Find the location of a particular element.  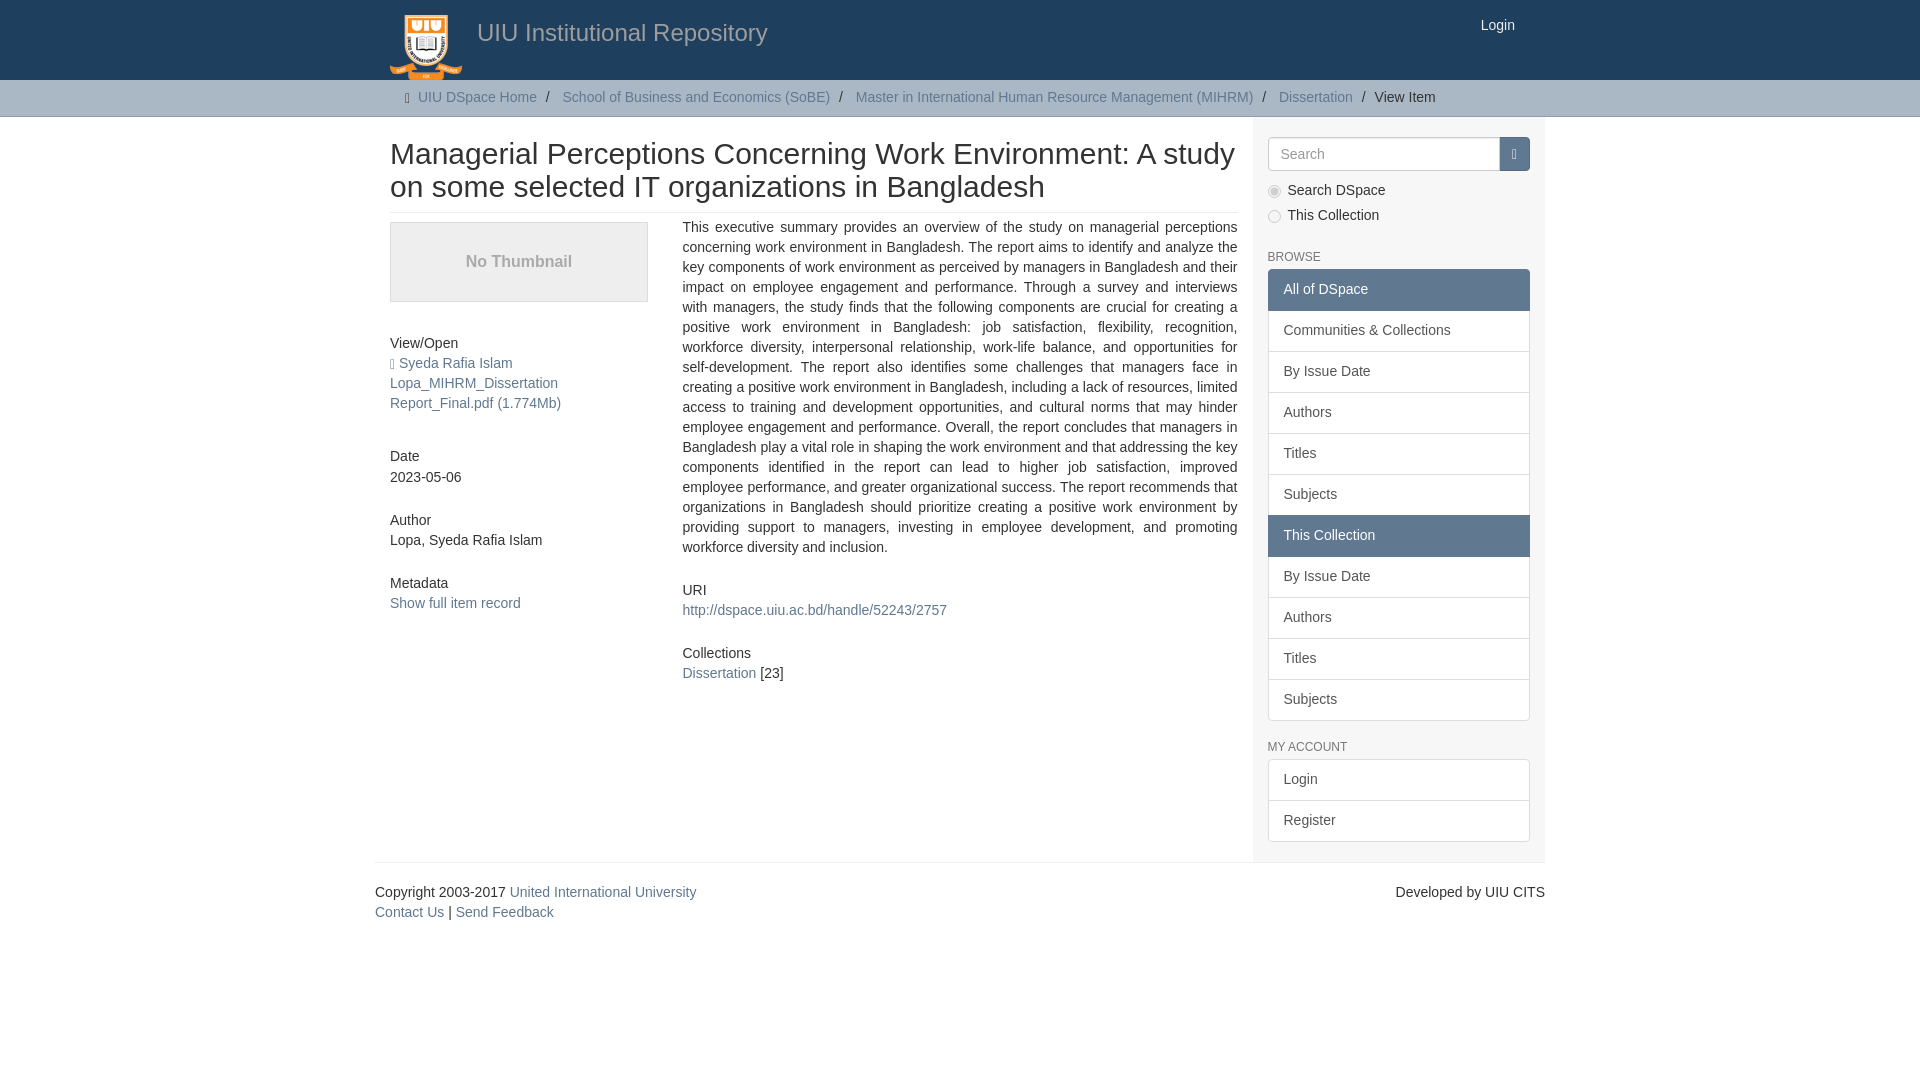

By Issue Date is located at coordinates (1398, 372).